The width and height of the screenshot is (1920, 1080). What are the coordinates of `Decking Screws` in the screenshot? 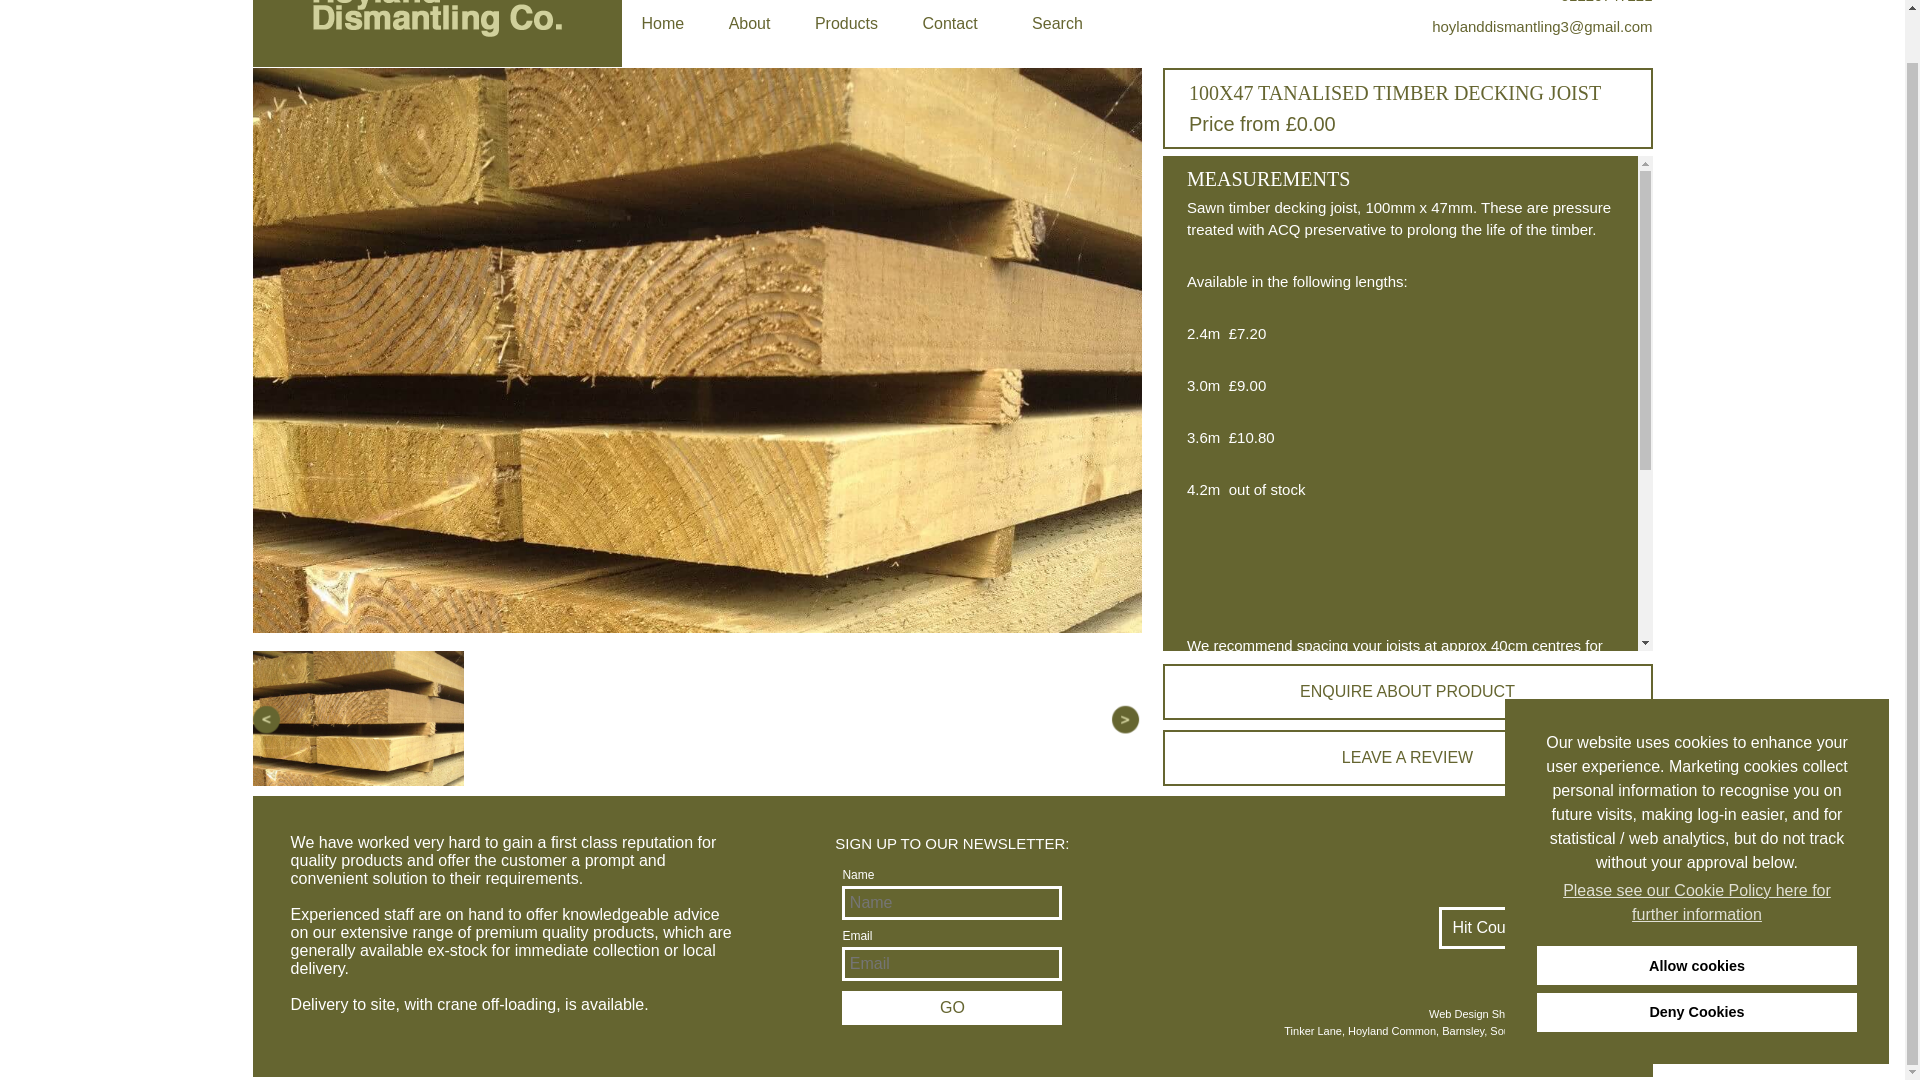 It's located at (1244, 876).